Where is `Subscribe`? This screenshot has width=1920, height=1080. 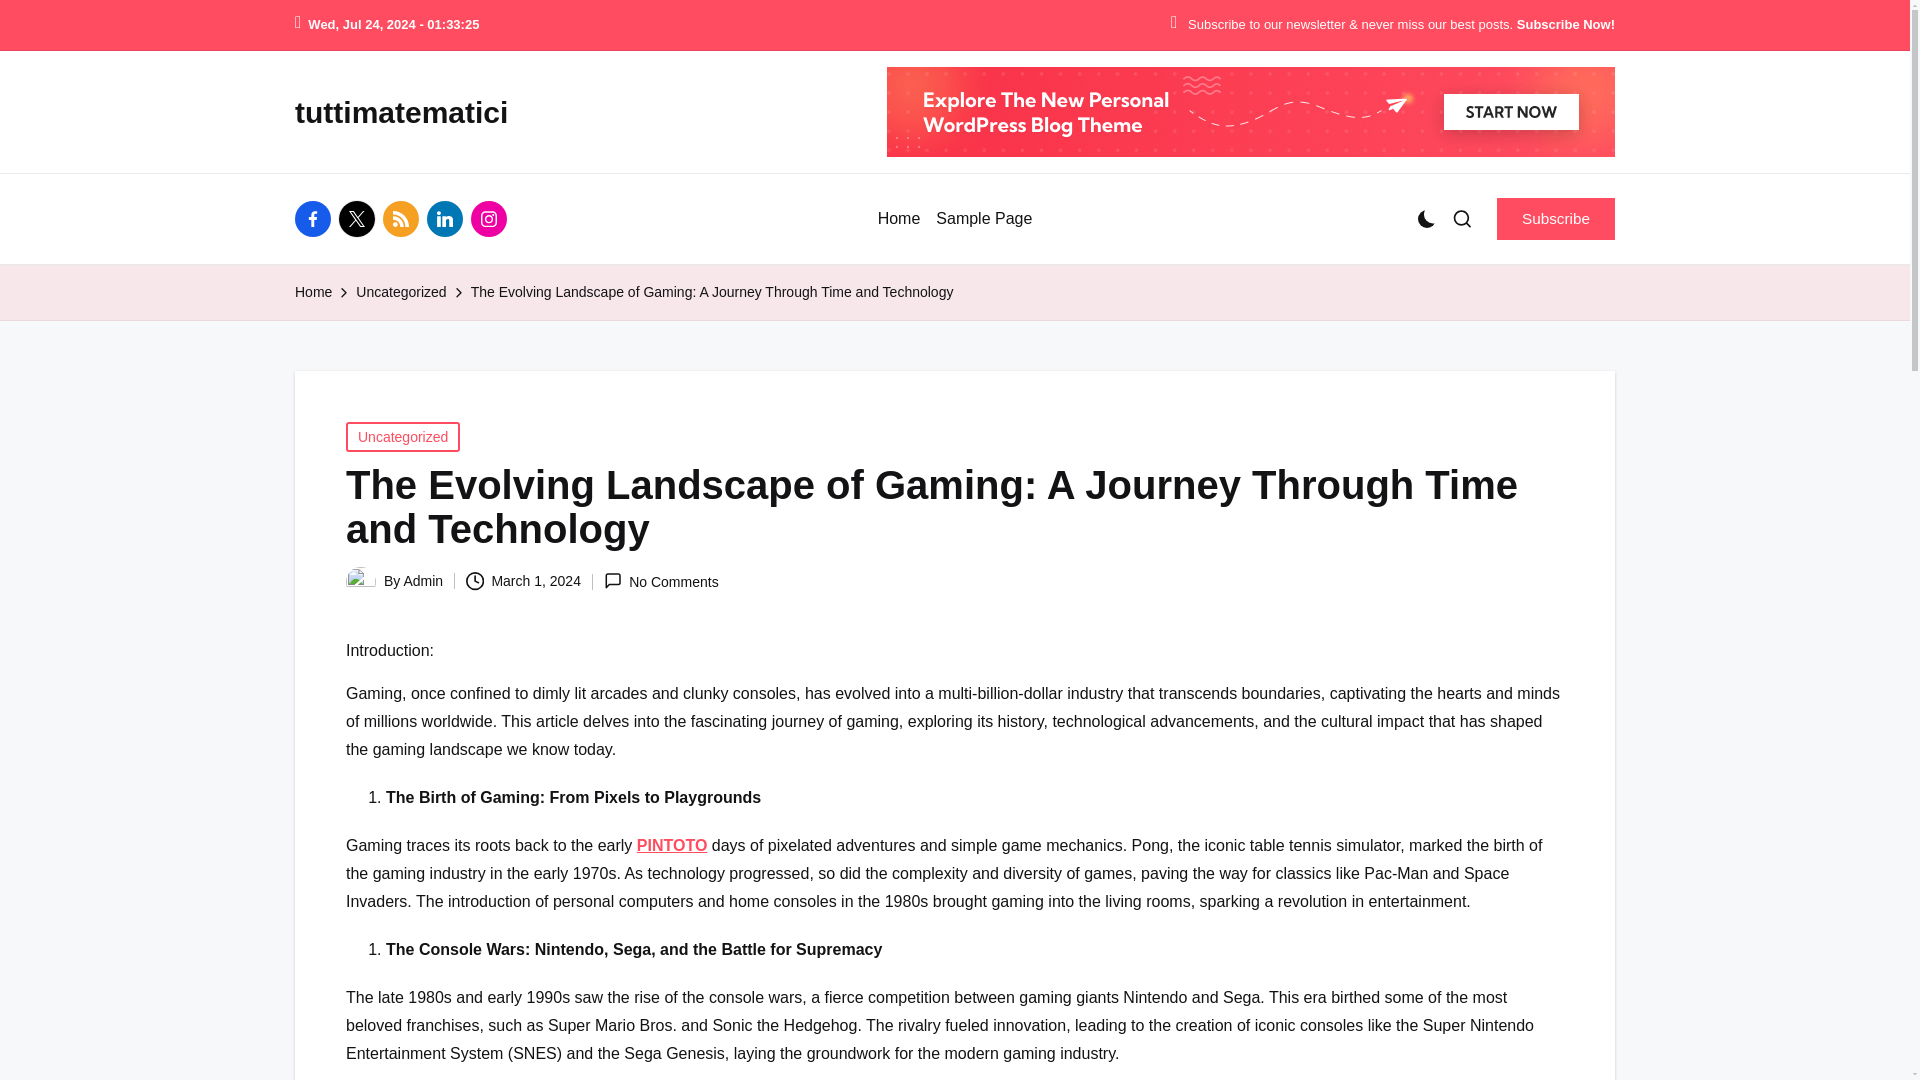
Subscribe is located at coordinates (1556, 218).